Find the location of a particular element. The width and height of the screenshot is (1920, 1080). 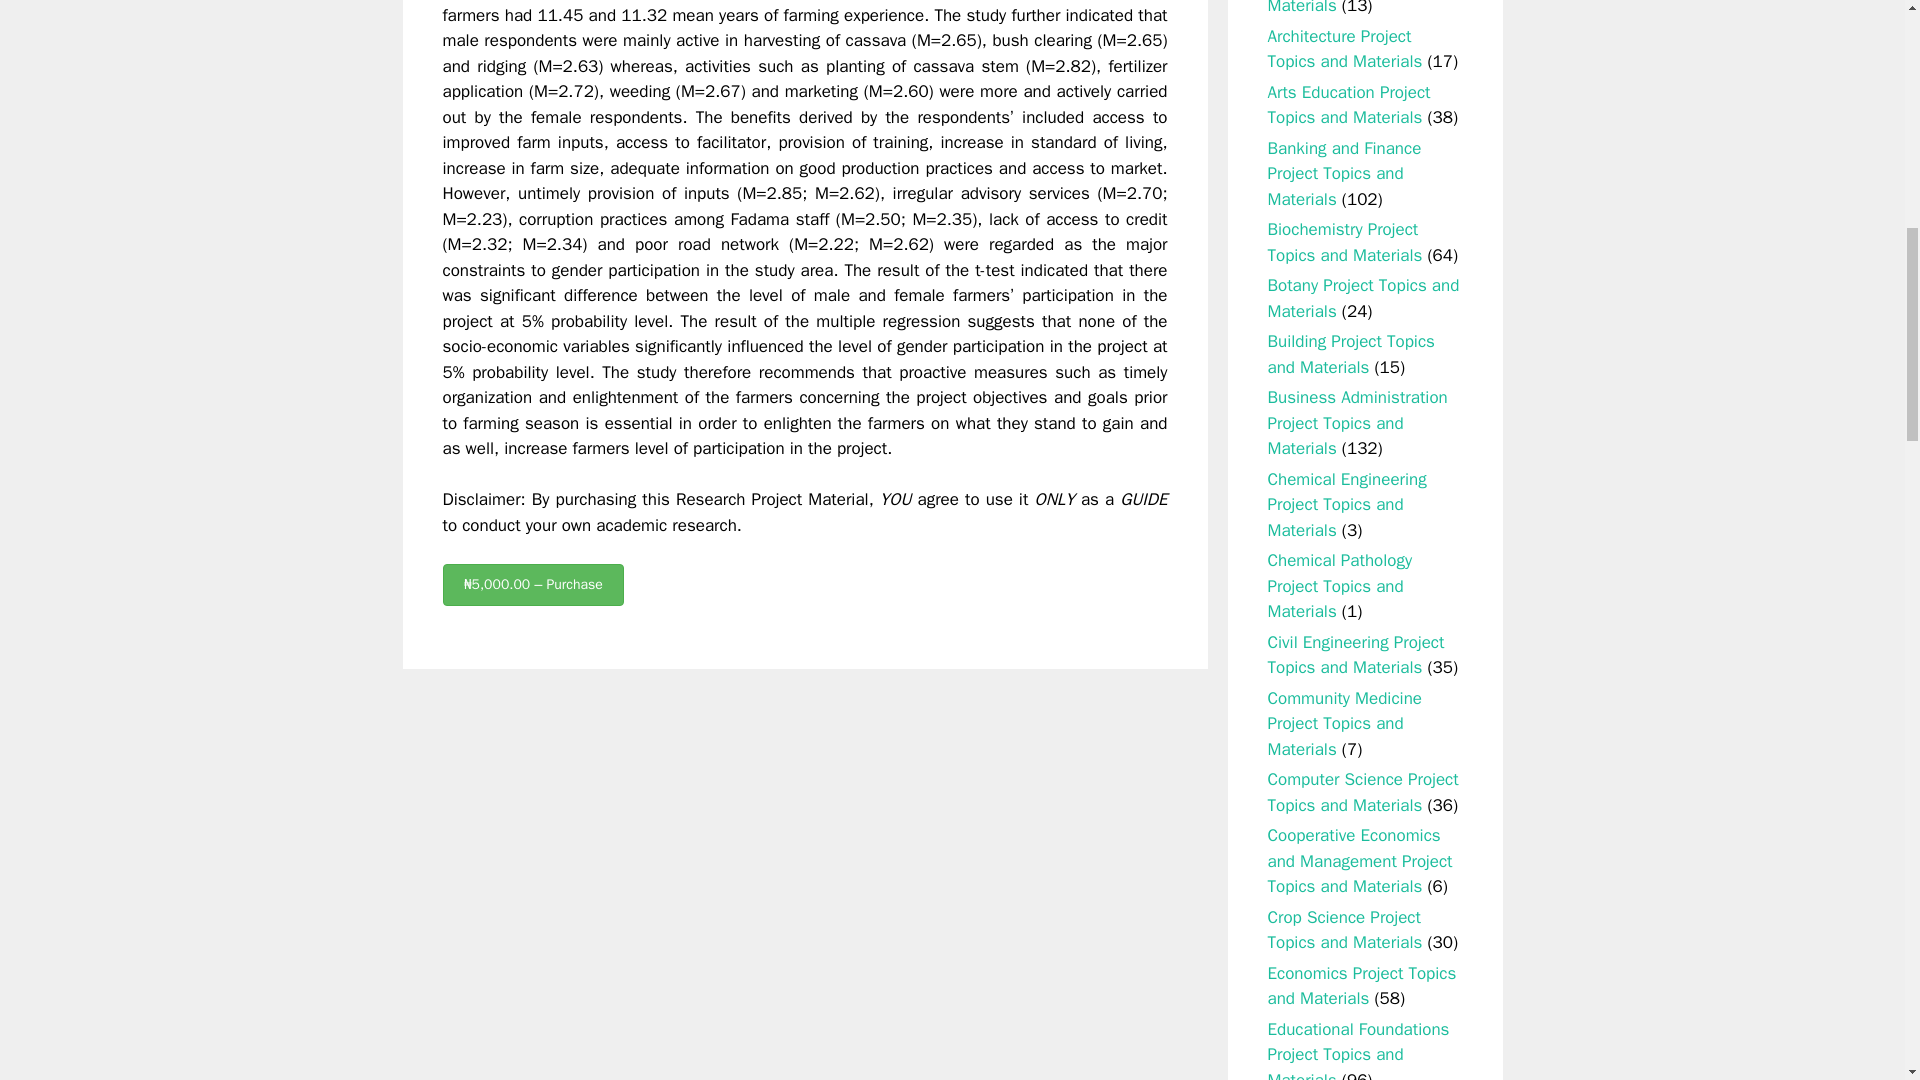

Economics Project Topics and Materials is located at coordinates (1362, 986).